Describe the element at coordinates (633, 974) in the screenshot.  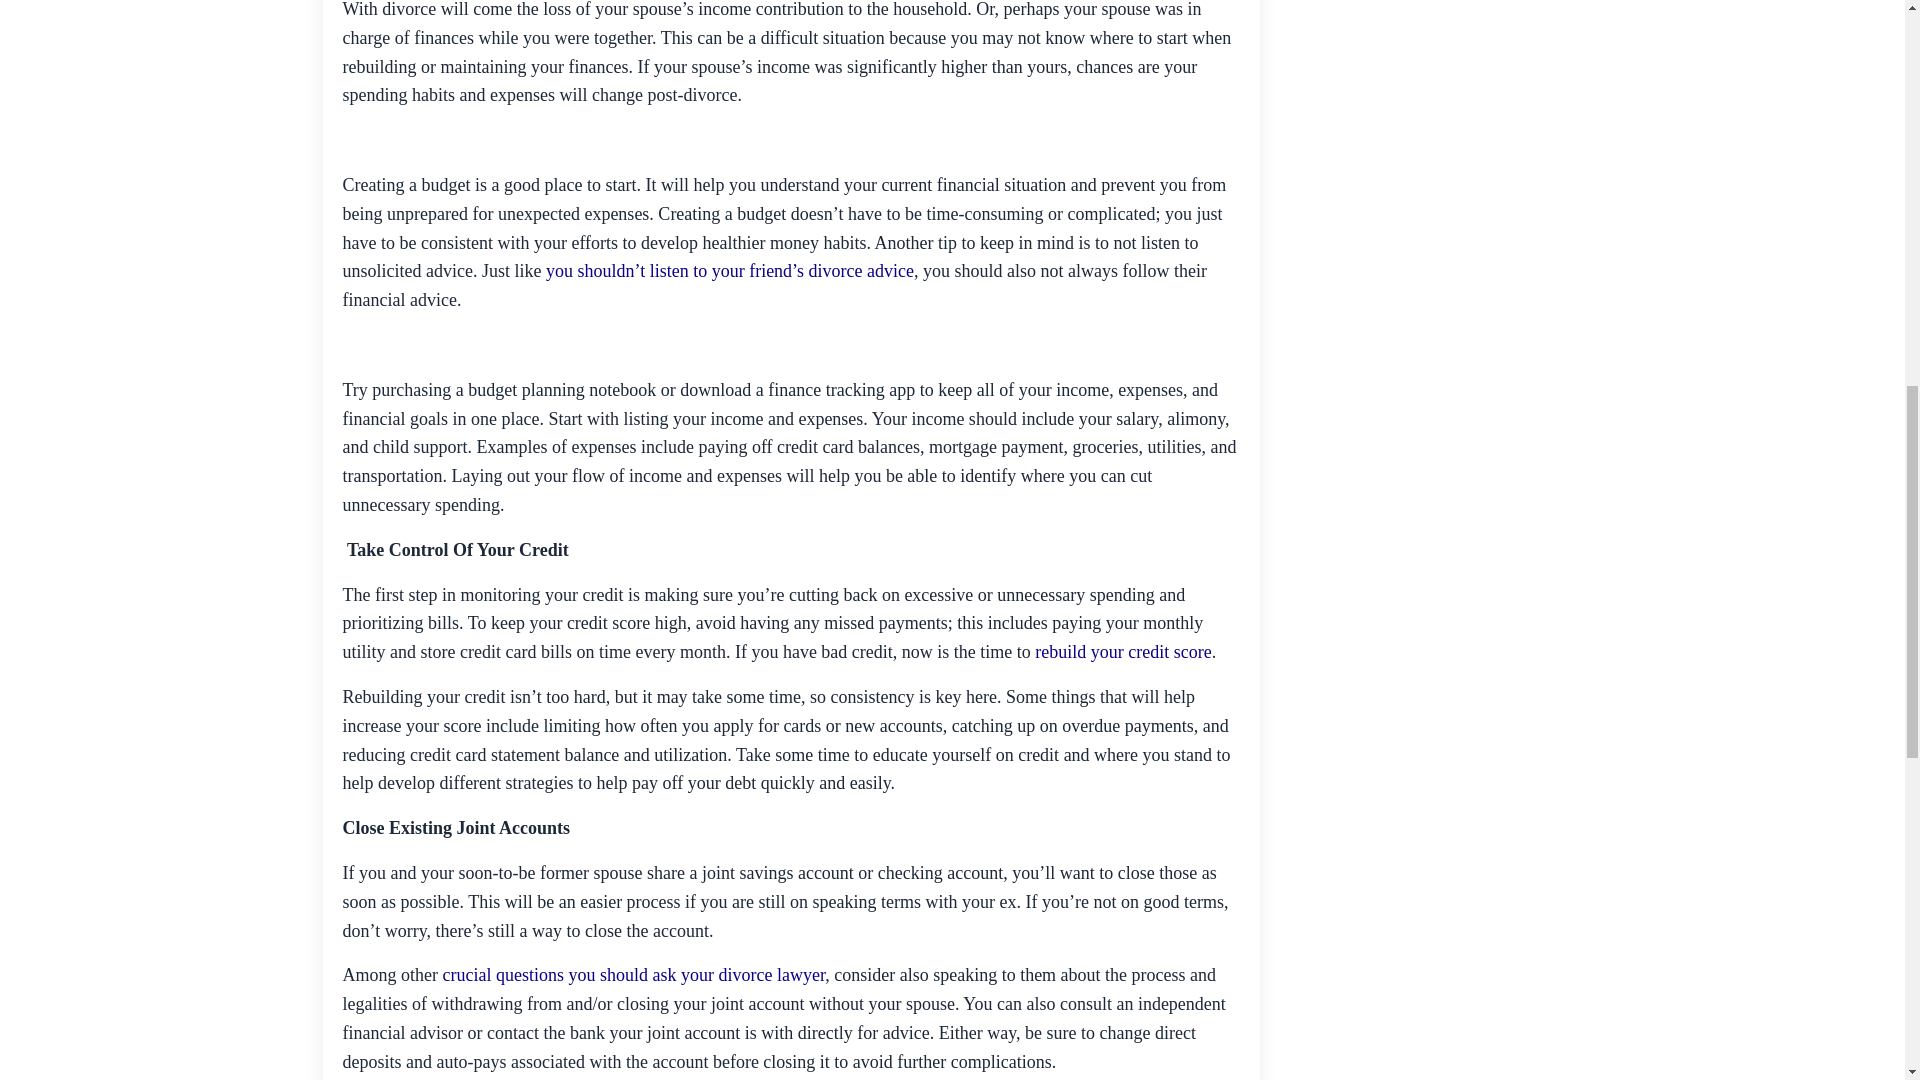
I see `crucial questions you should ask your divorce lawyer` at that location.